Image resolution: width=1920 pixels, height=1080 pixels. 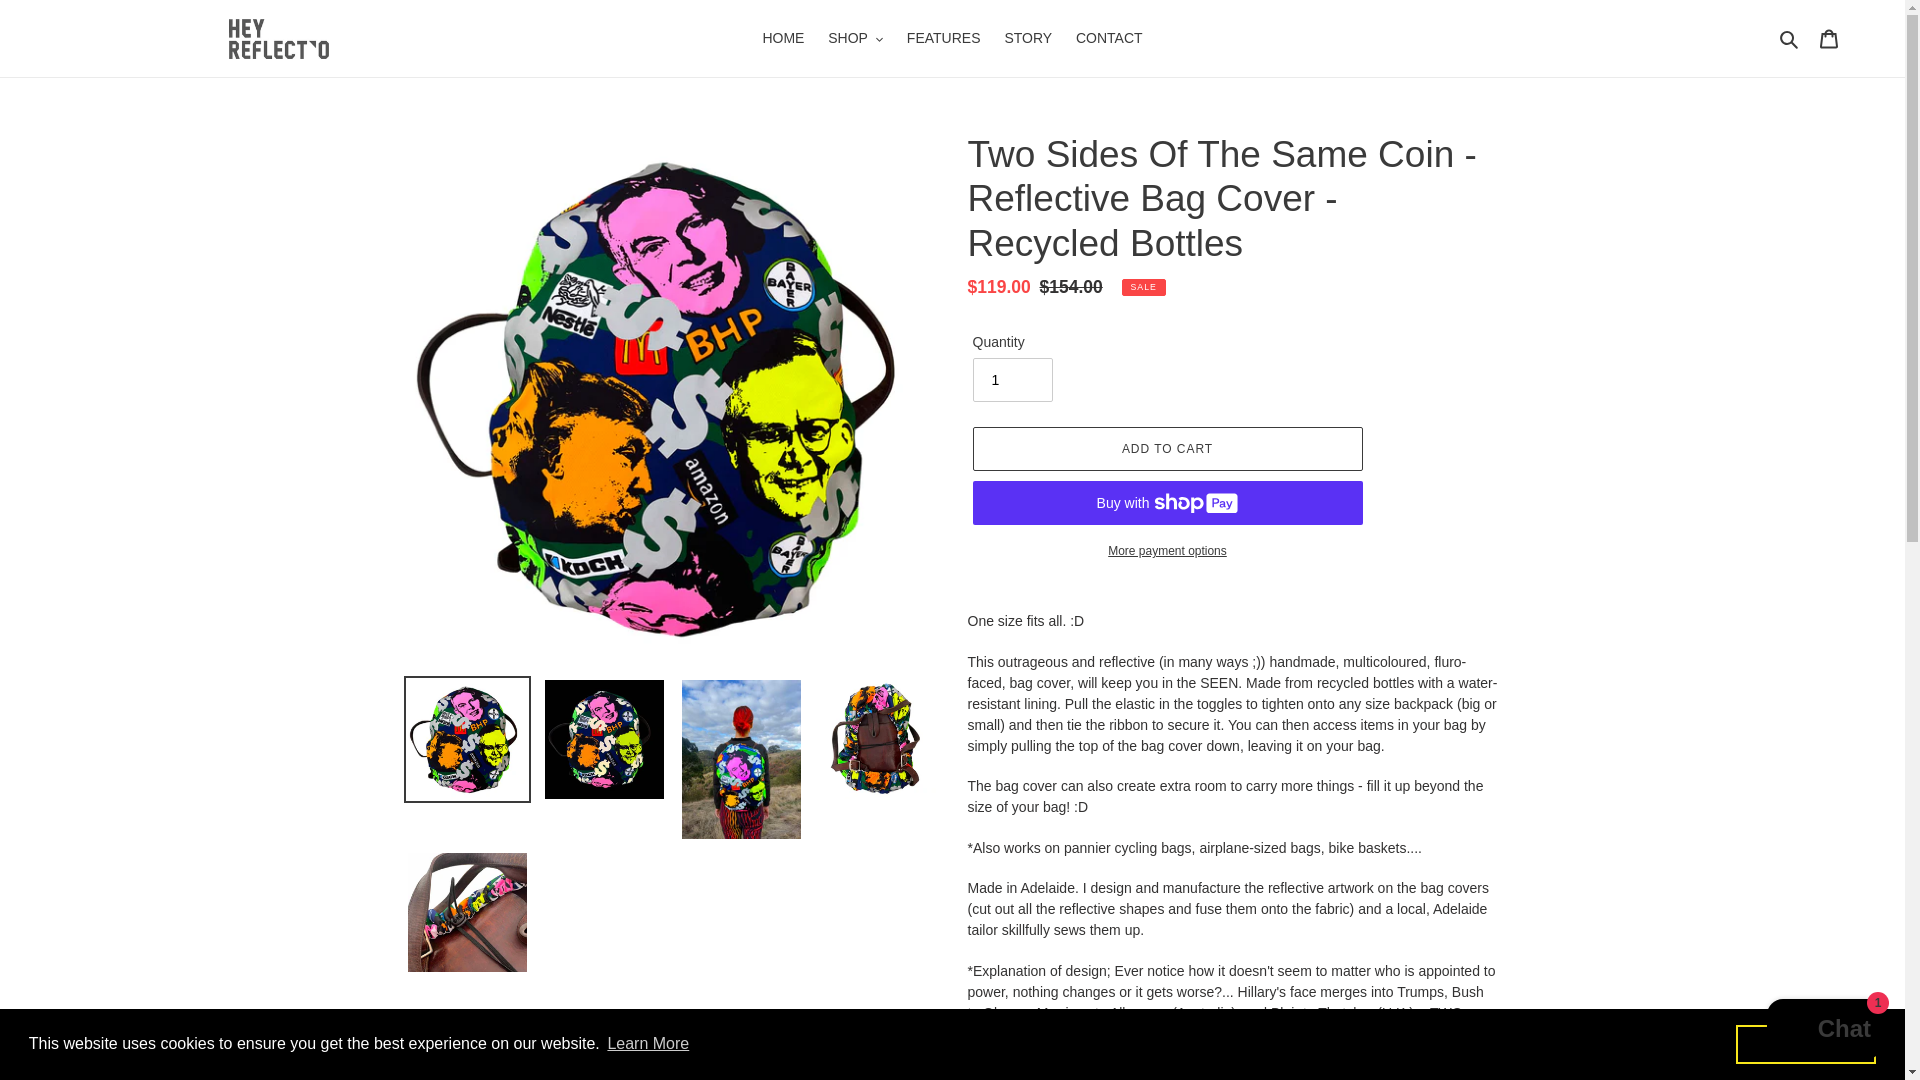 I want to click on CONTACT, so click(x=1109, y=38).